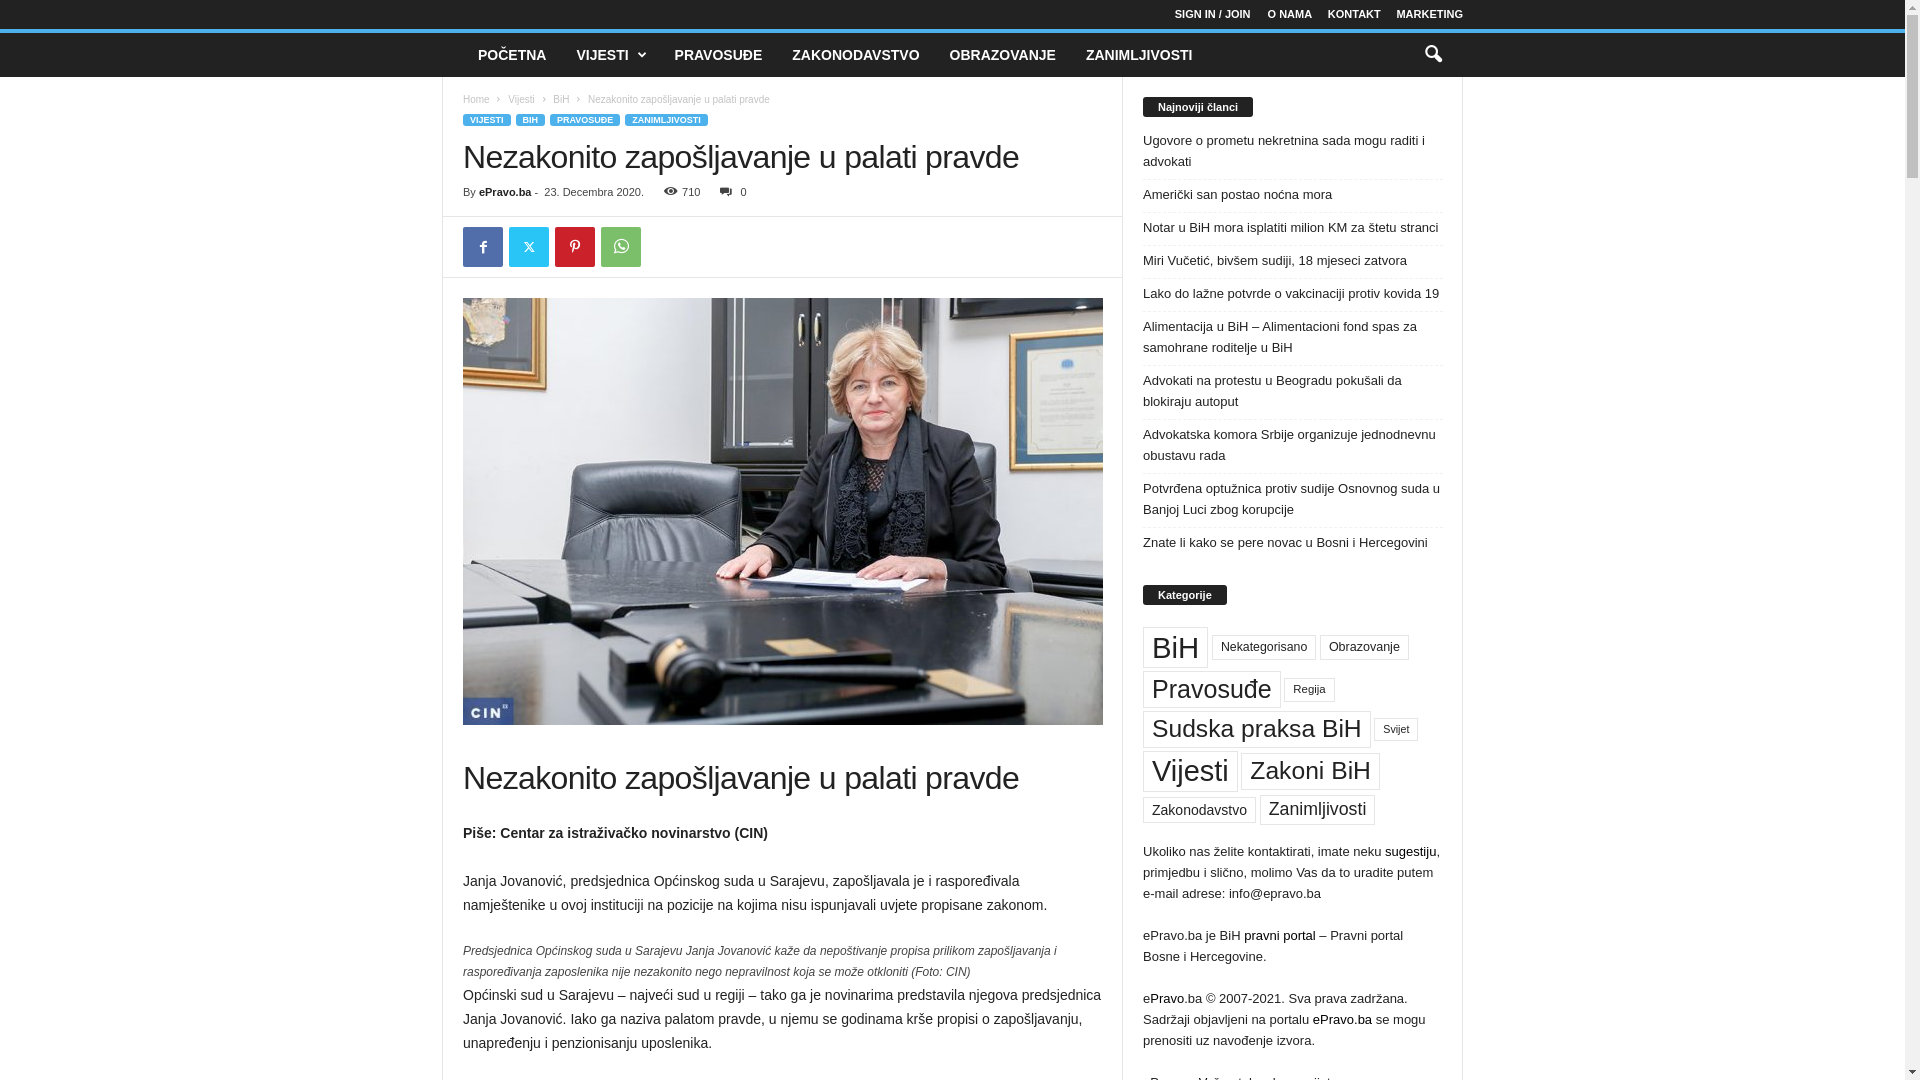 The width and height of the screenshot is (1920, 1080). I want to click on Sudska praksa BiH, so click(1257, 729).